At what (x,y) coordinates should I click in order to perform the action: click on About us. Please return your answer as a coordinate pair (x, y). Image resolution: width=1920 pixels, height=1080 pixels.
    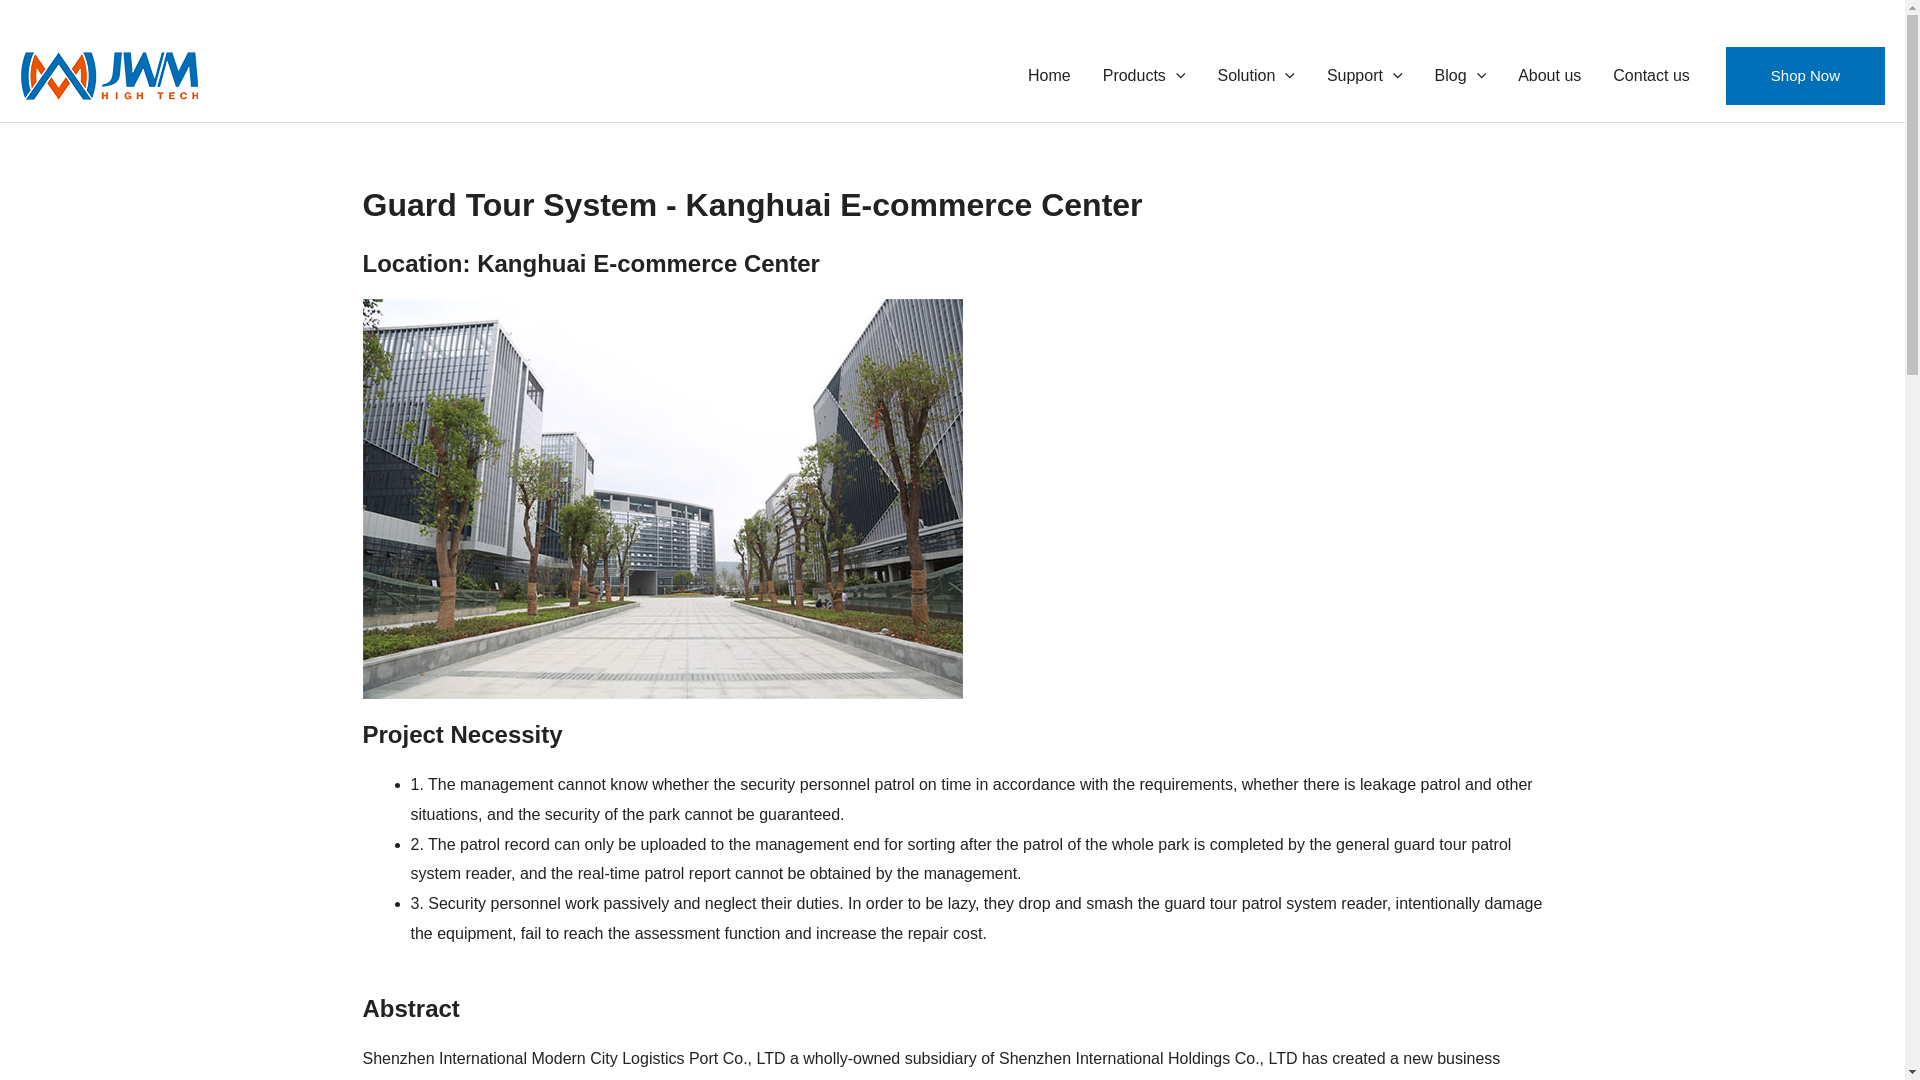
    Looking at the image, I should click on (1549, 75).